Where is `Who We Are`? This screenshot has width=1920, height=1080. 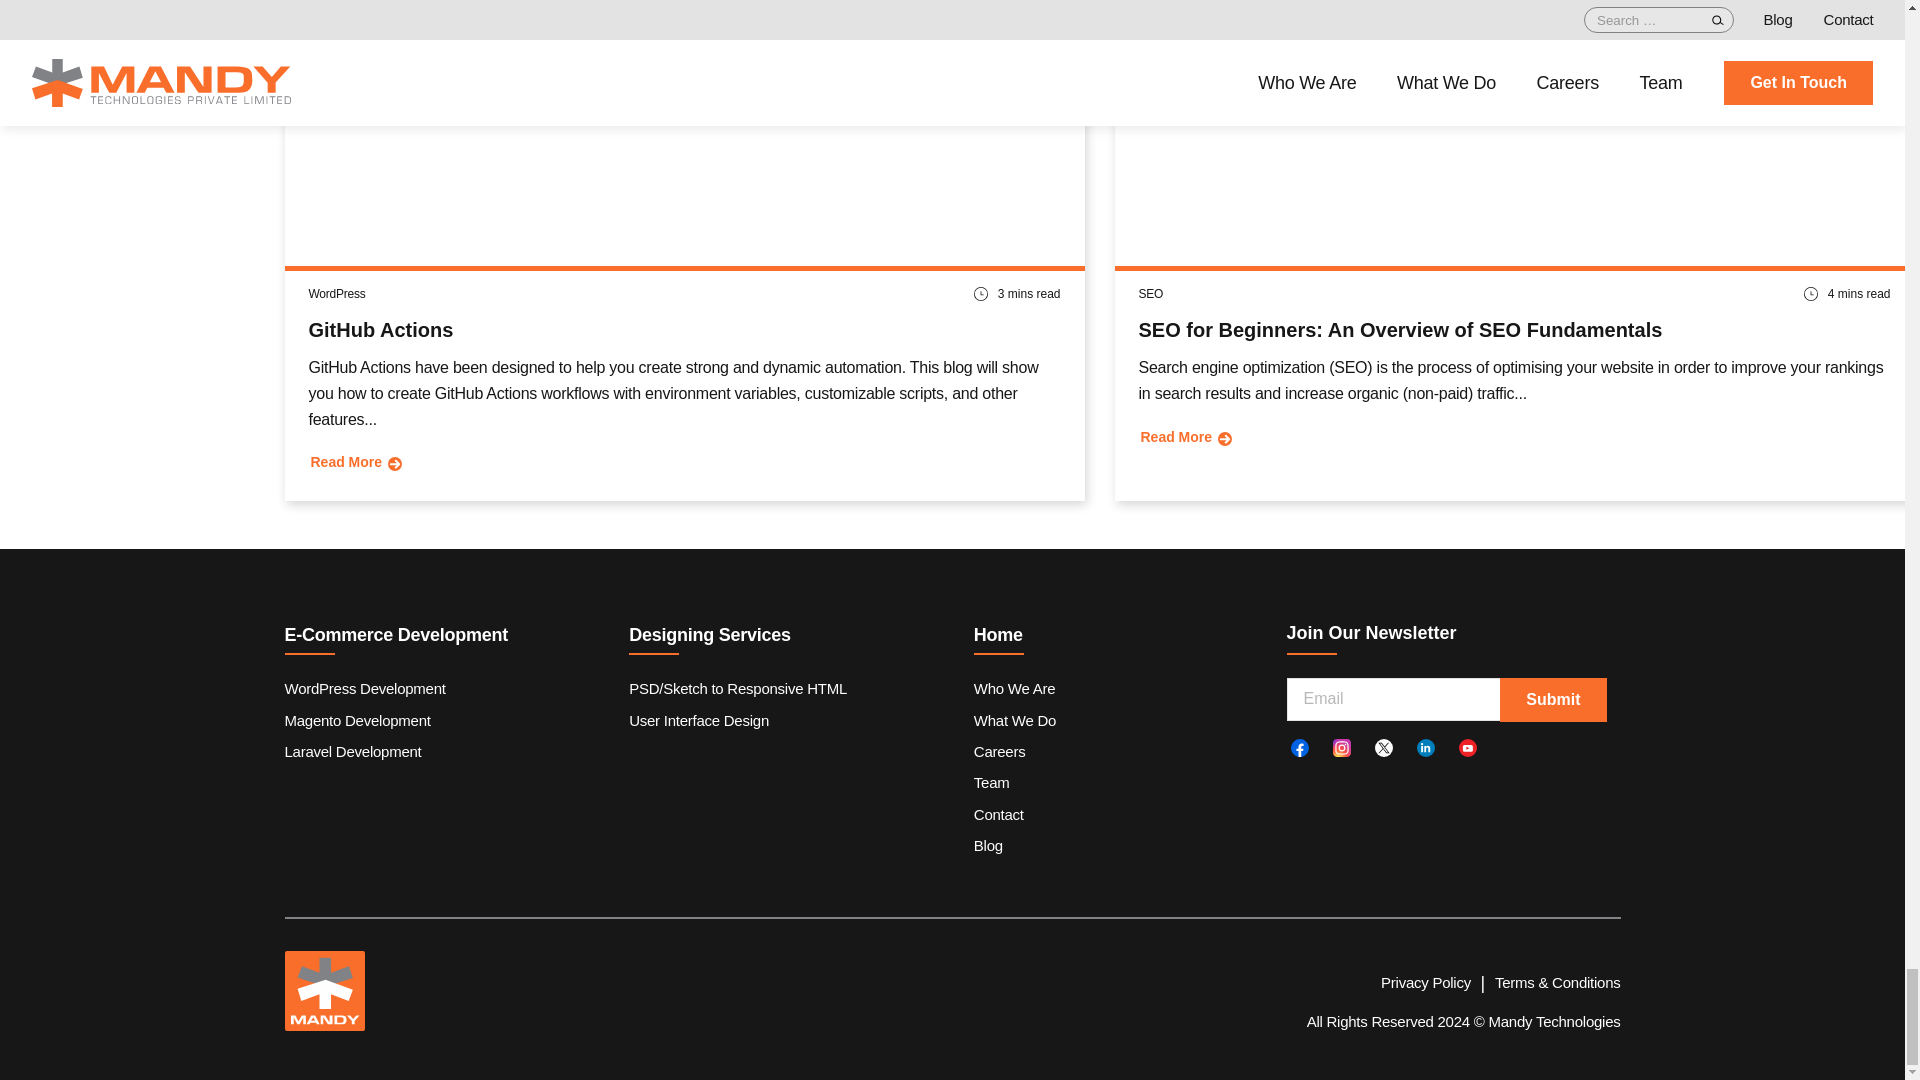
Who We Are is located at coordinates (1014, 688).